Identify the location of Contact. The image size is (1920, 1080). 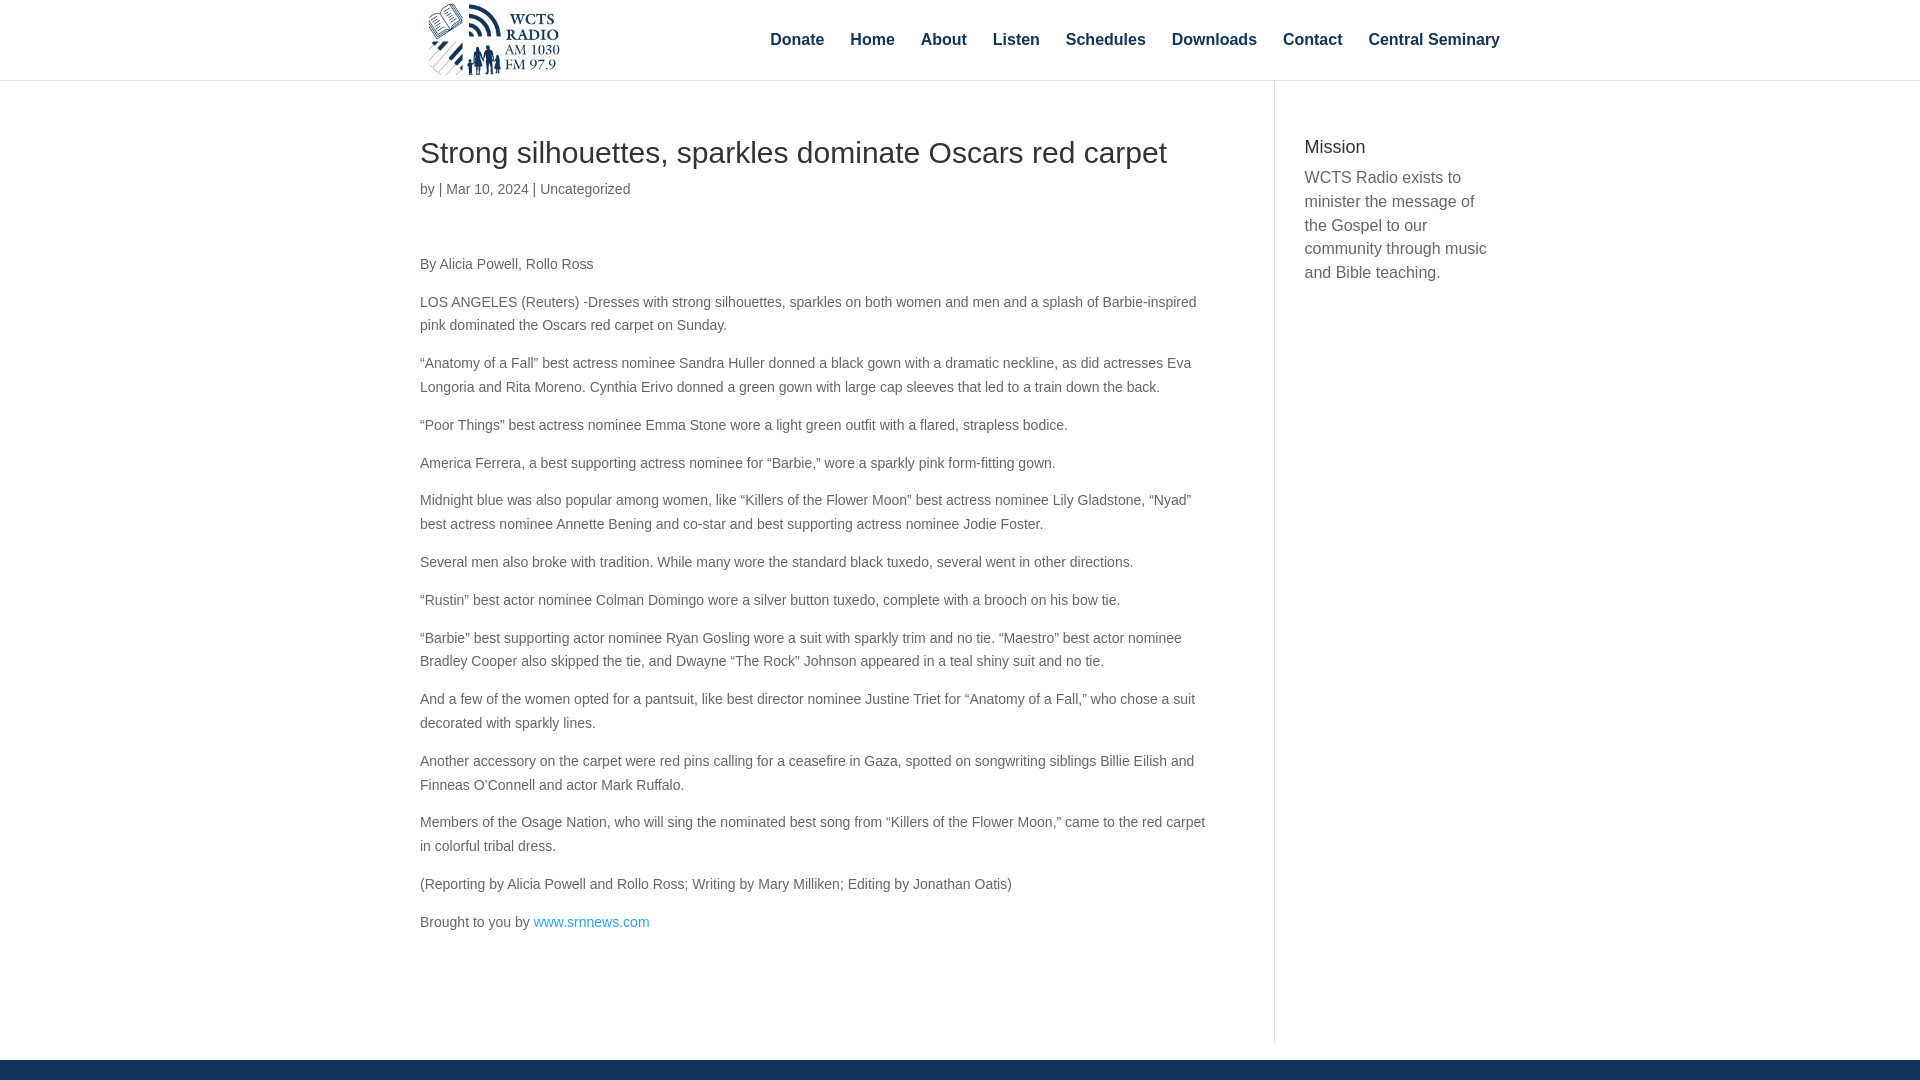
(1312, 56).